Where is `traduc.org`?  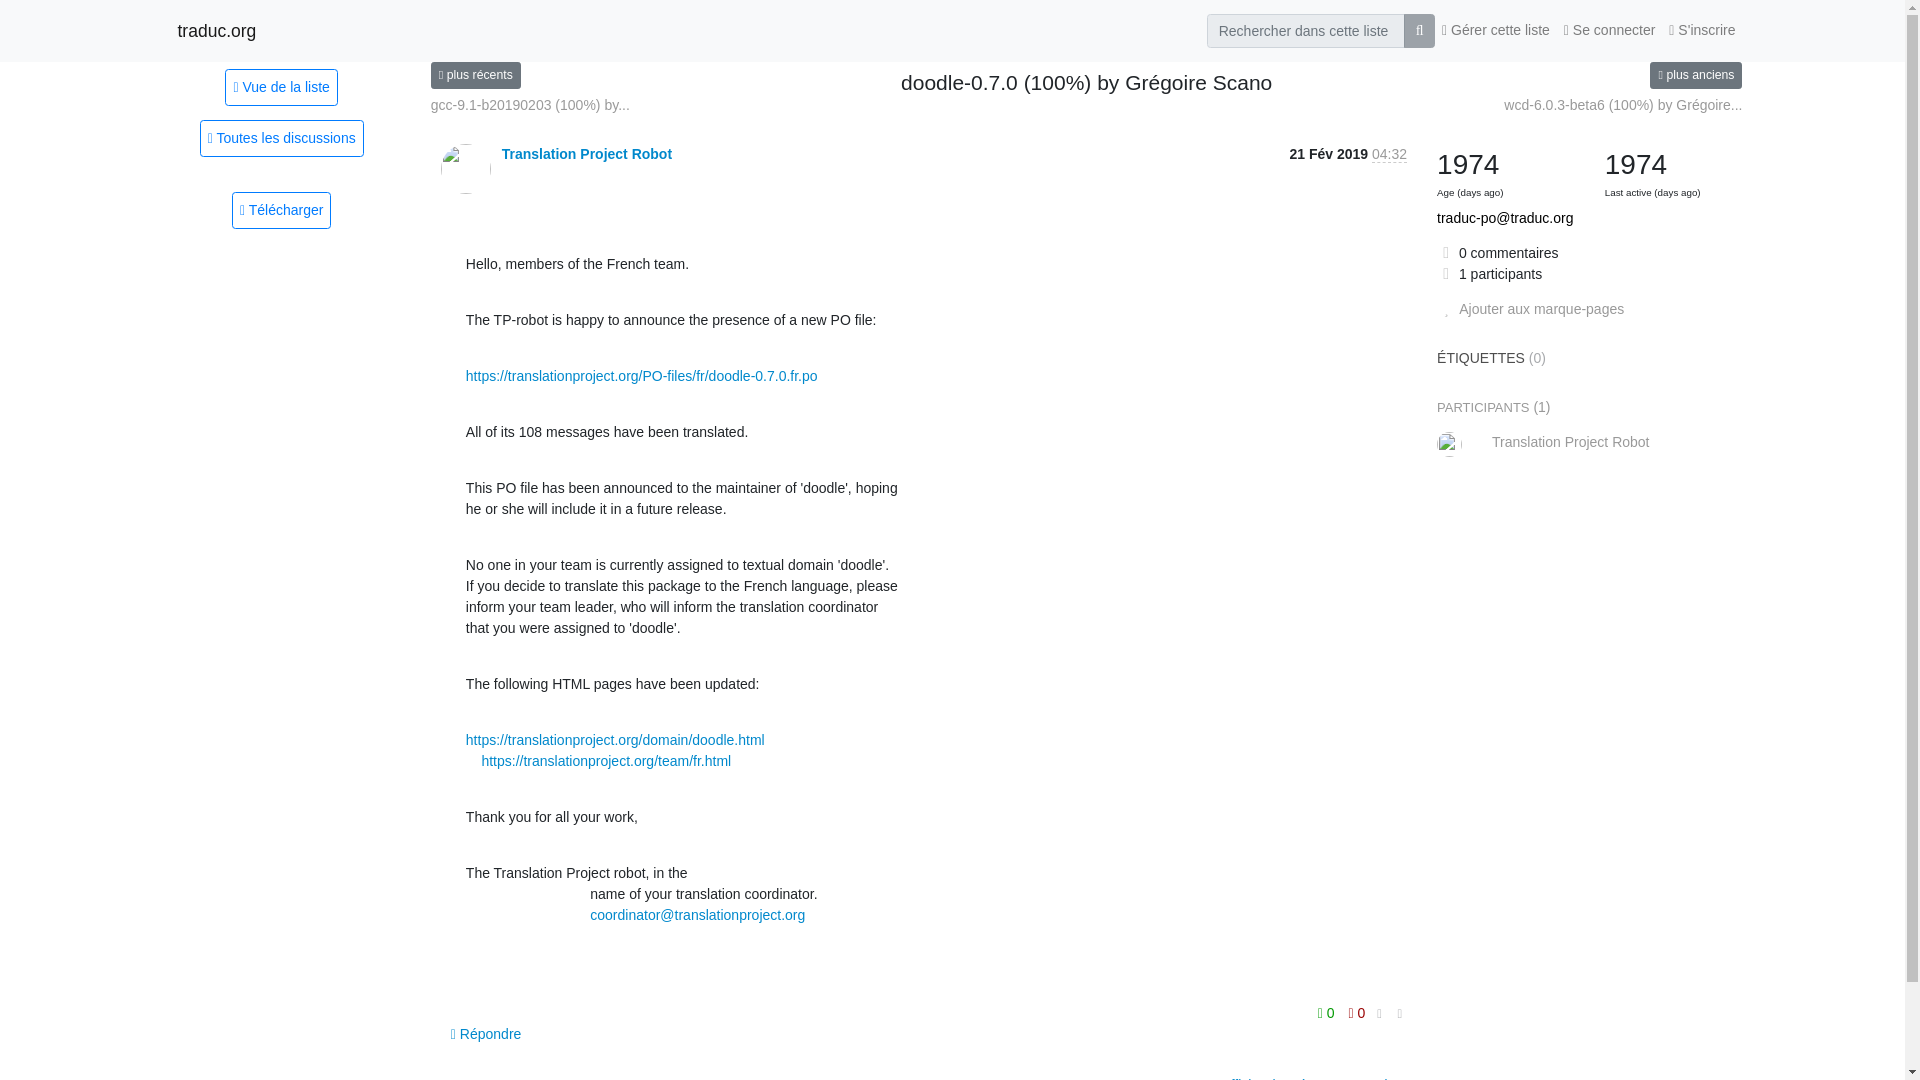
traduc.org is located at coordinates (218, 30).